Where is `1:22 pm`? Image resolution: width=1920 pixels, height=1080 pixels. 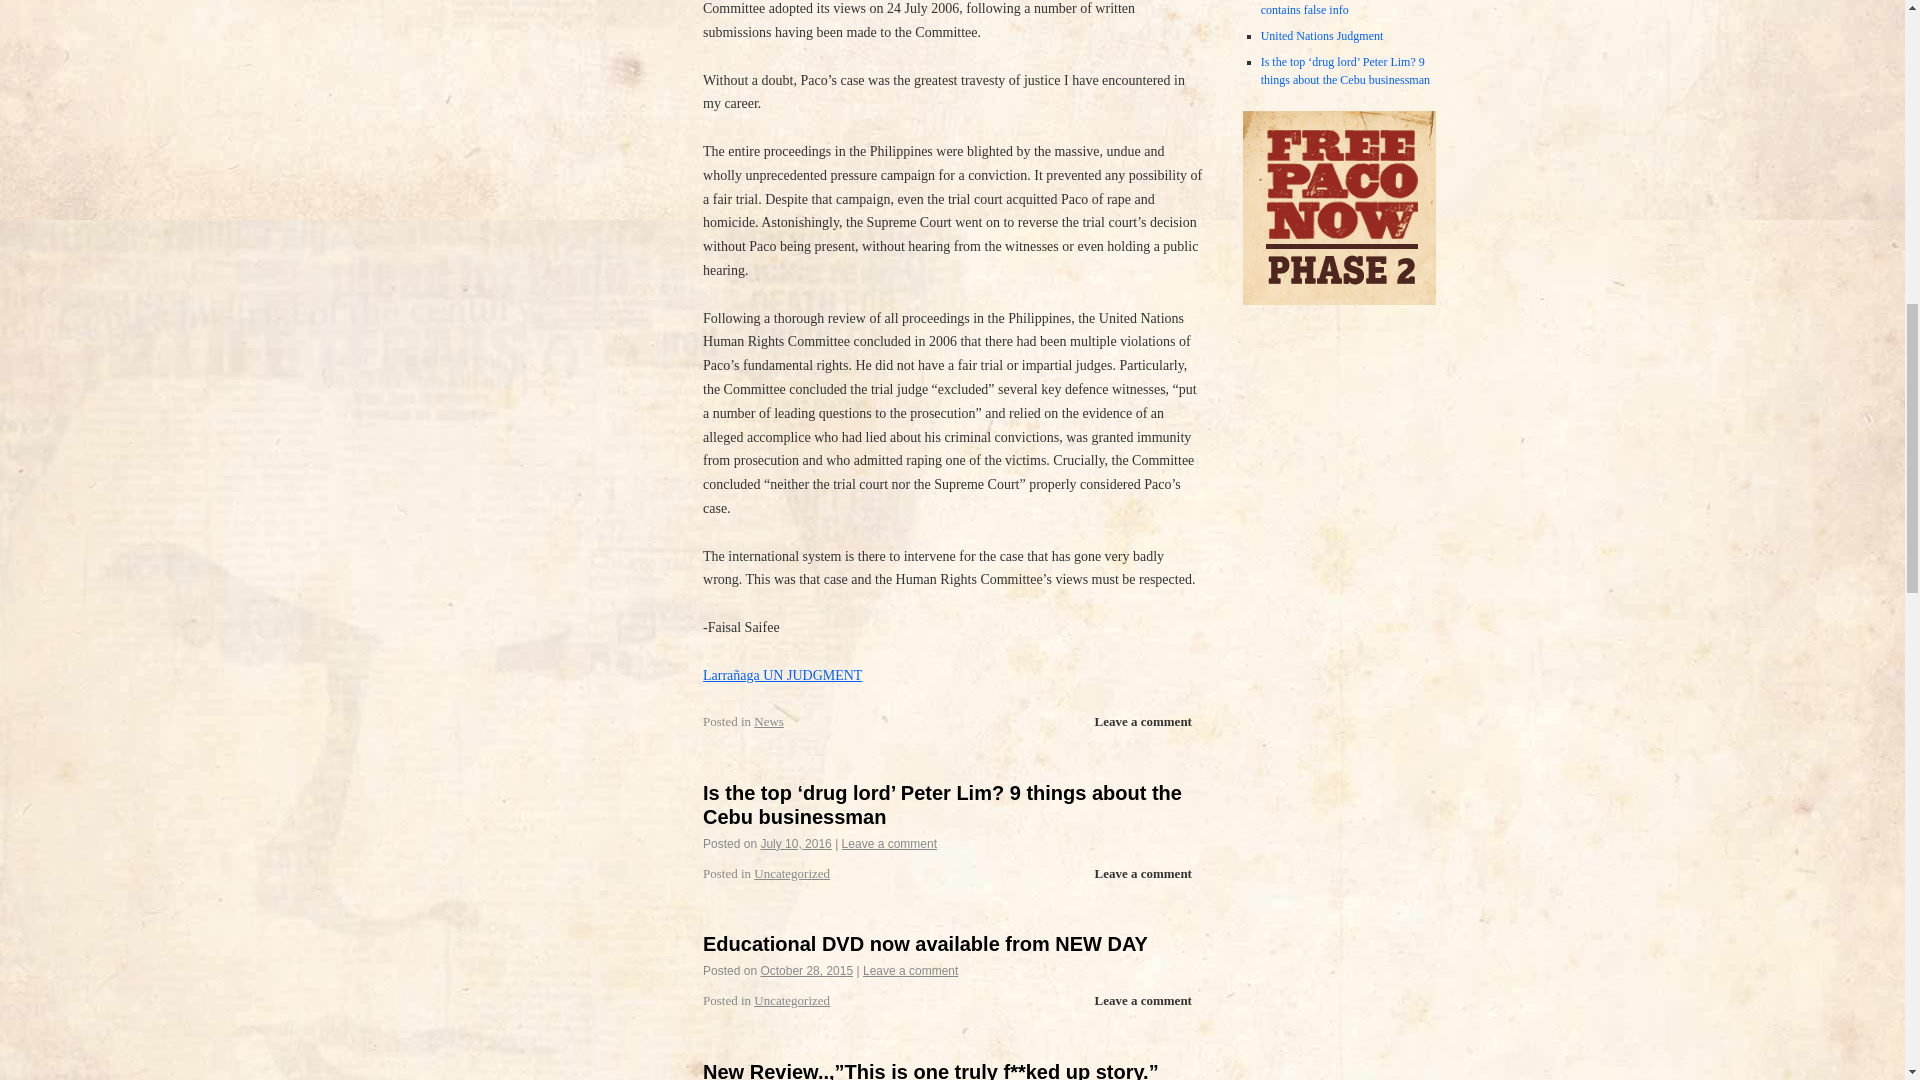 1:22 pm is located at coordinates (806, 971).